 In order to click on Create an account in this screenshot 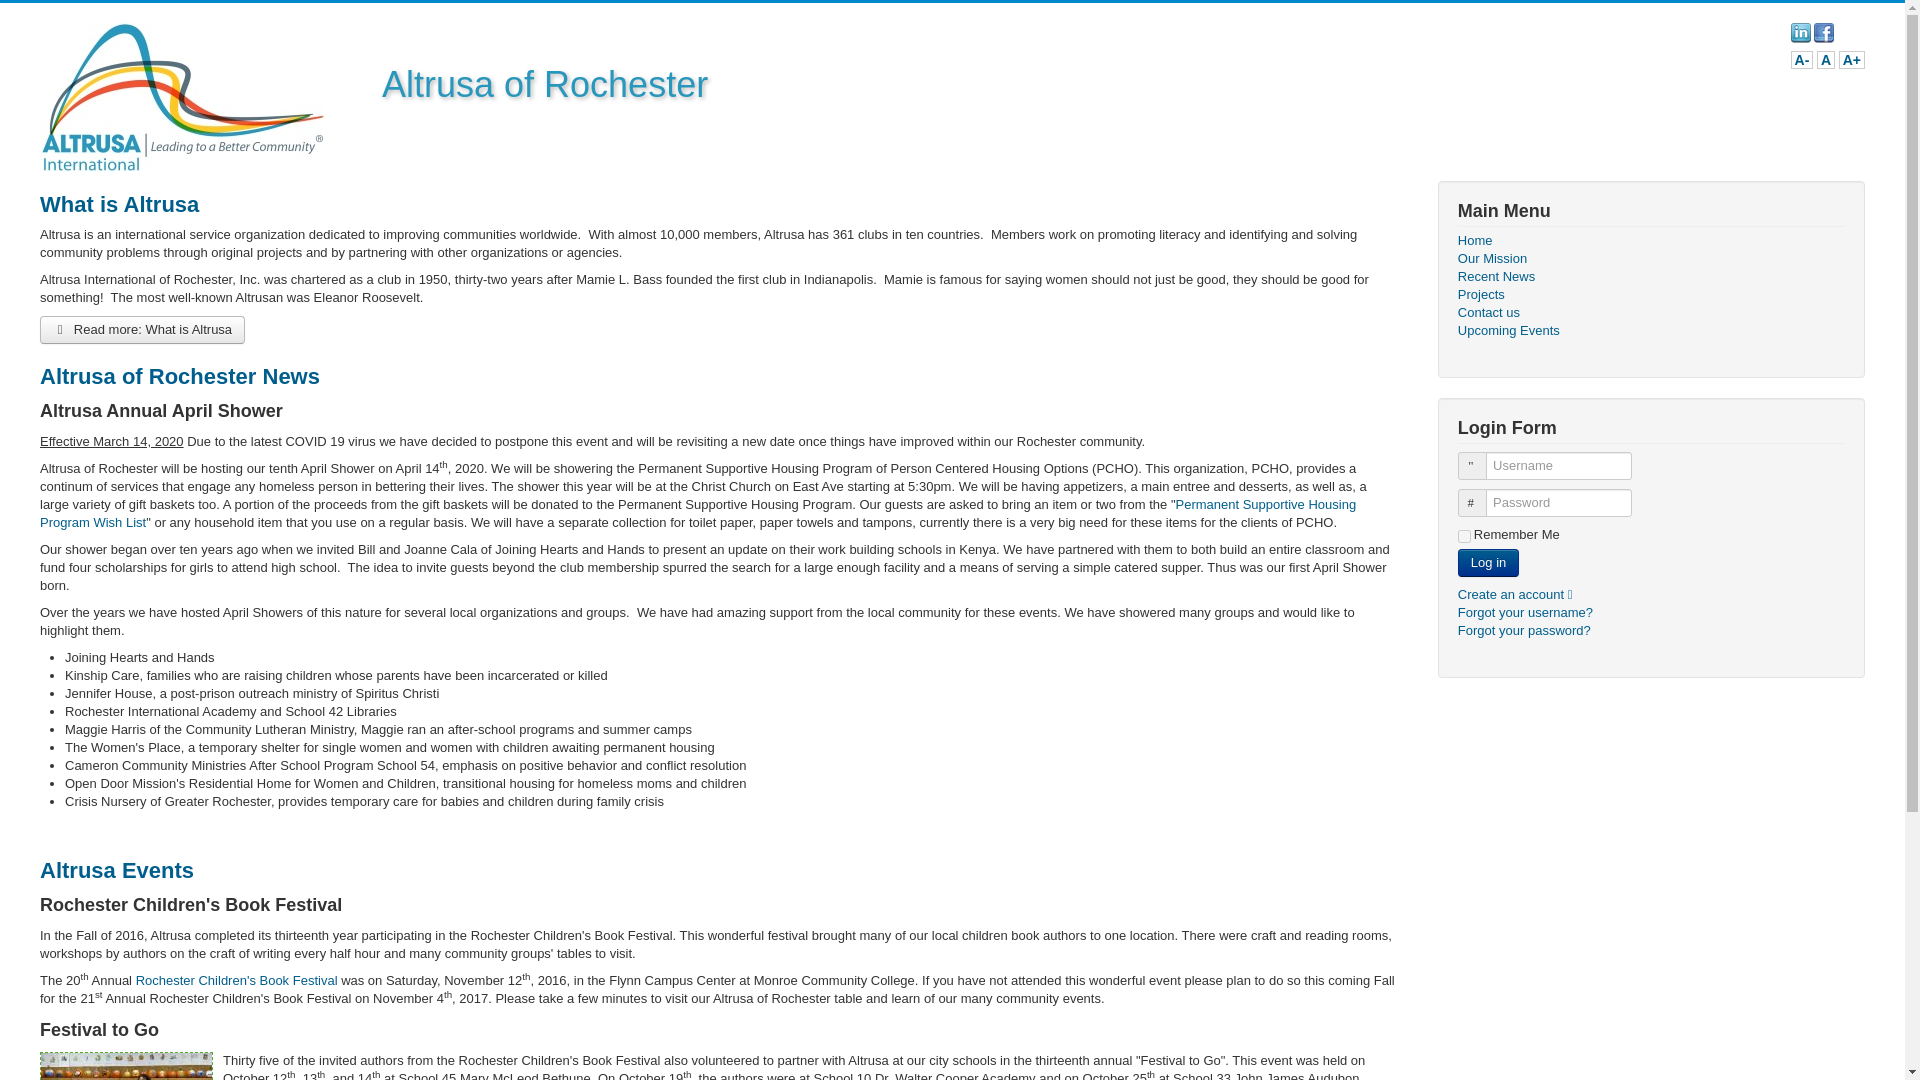, I will do `click(1521, 594)`.